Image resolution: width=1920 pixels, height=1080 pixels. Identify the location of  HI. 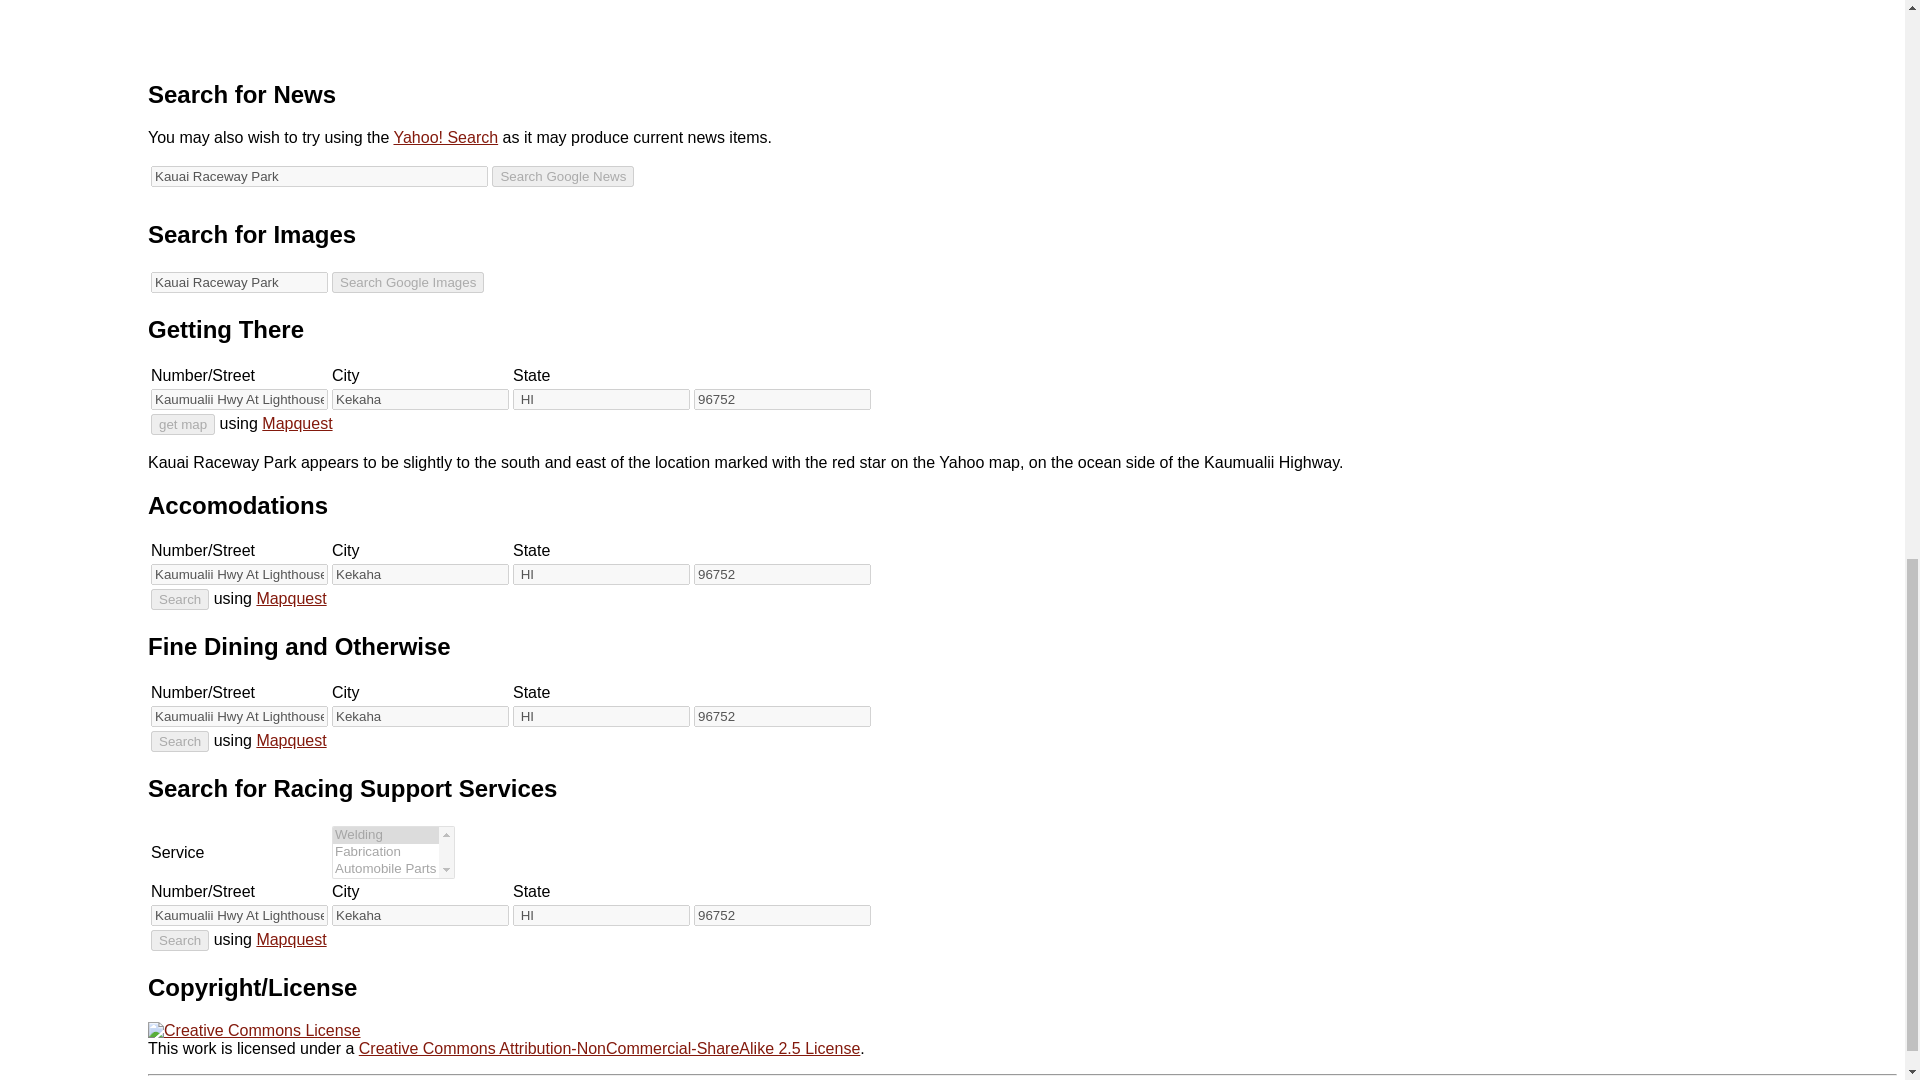
(600, 399).